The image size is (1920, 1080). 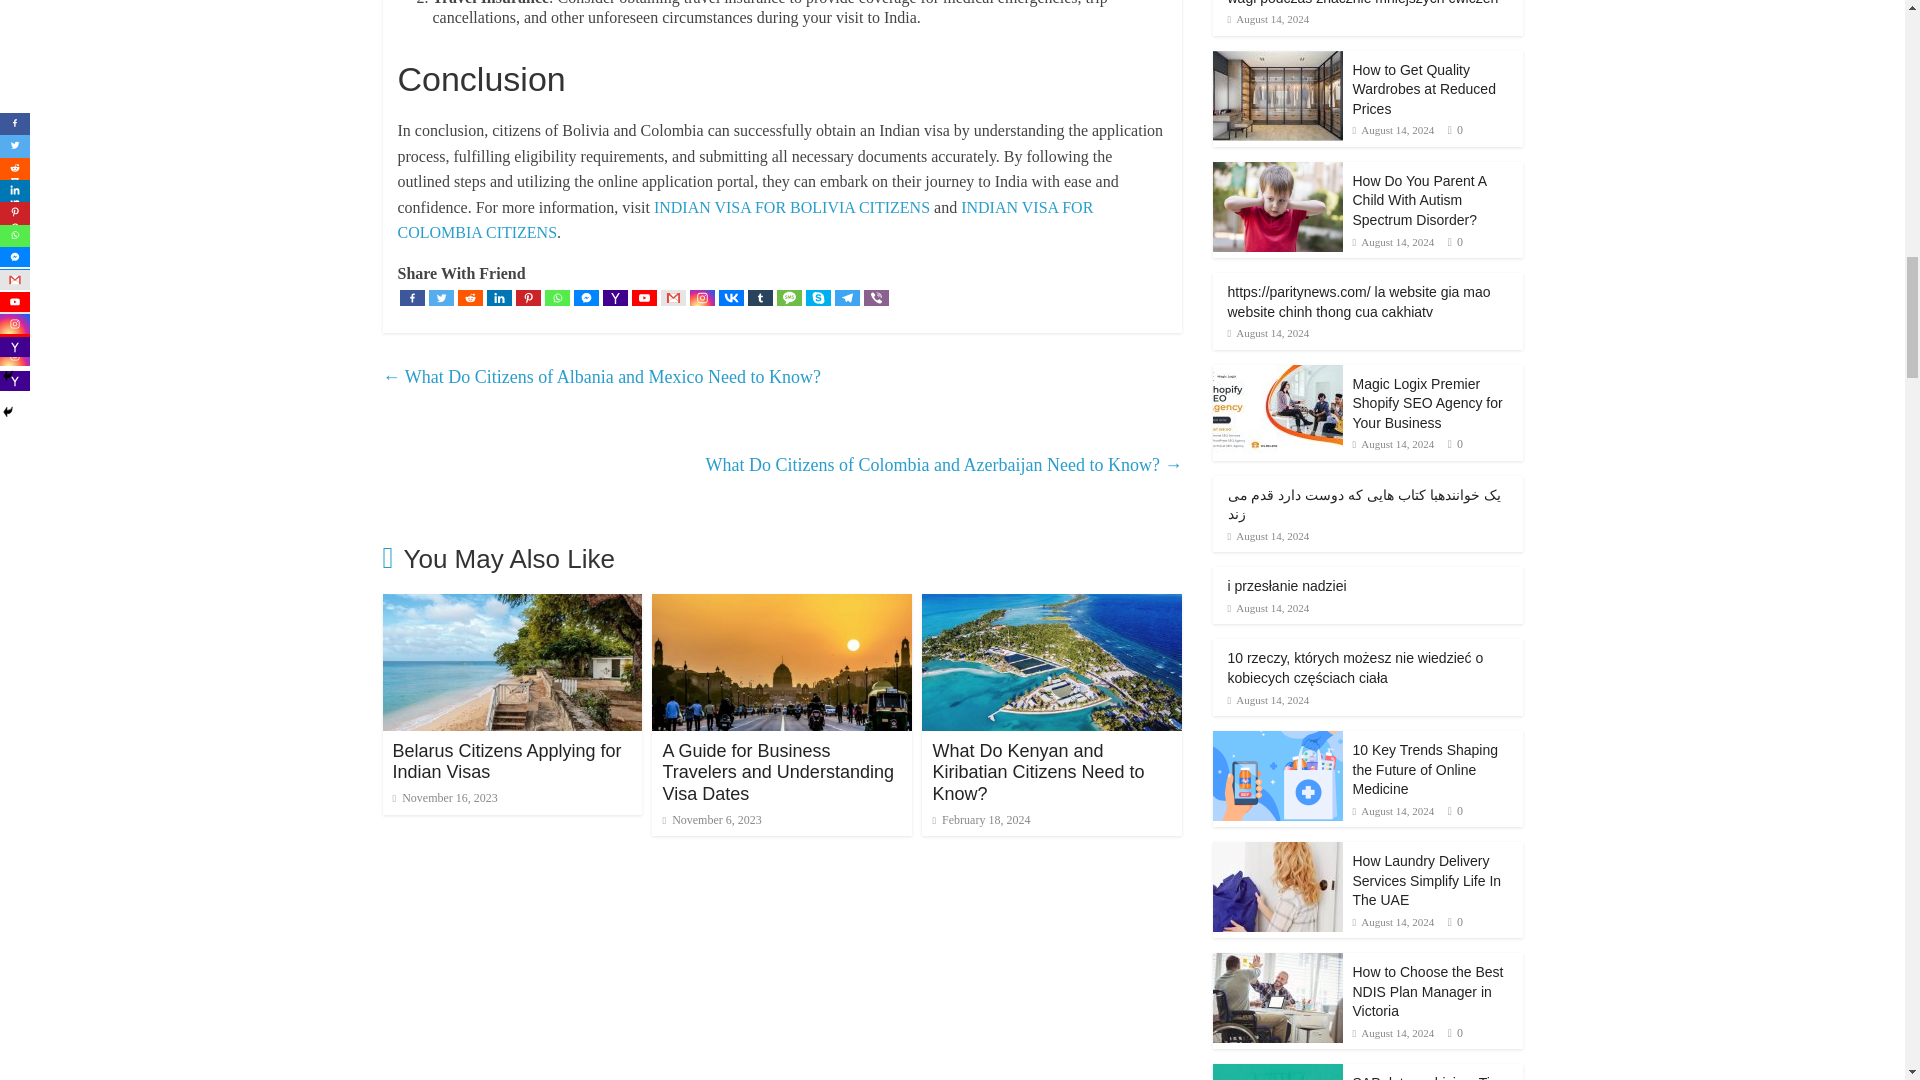 What do you see at coordinates (498, 298) in the screenshot?
I see `Linkedin` at bounding box center [498, 298].